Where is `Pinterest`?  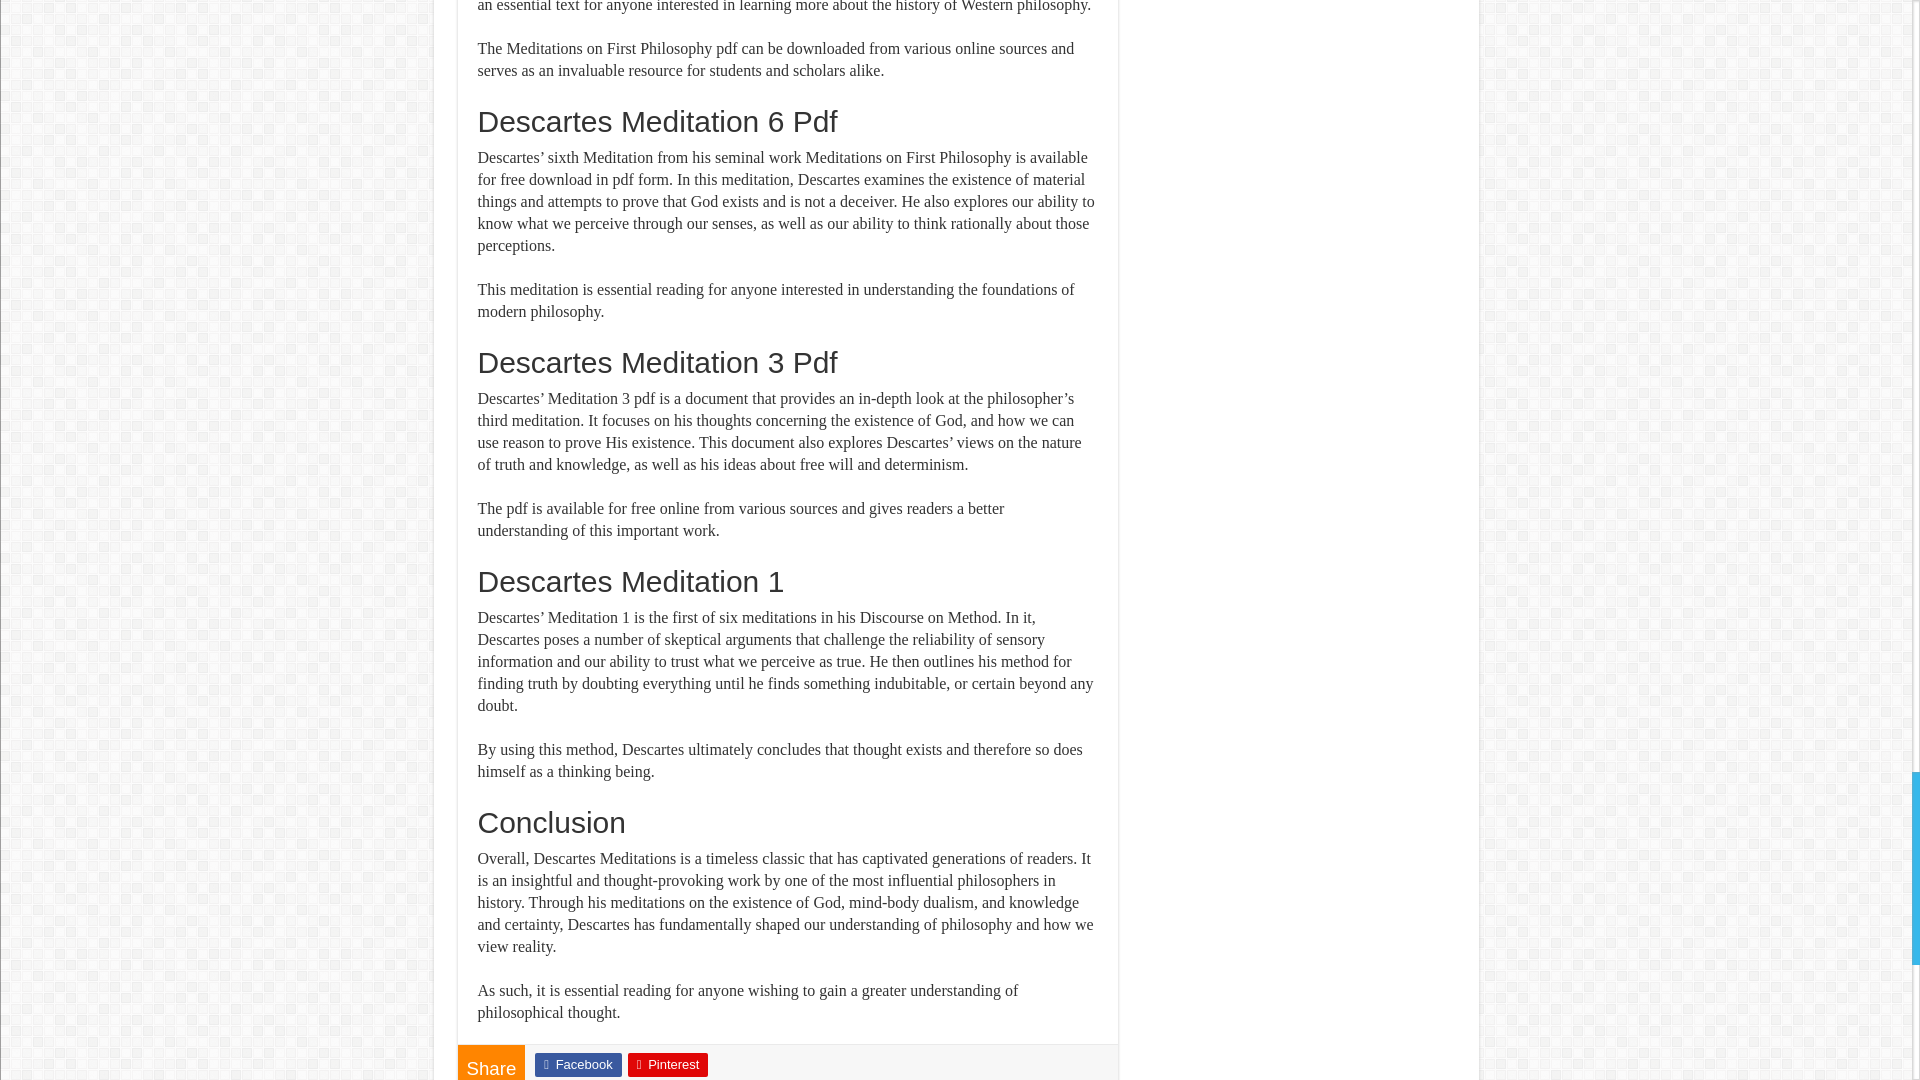 Pinterest is located at coordinates (668, 1064).